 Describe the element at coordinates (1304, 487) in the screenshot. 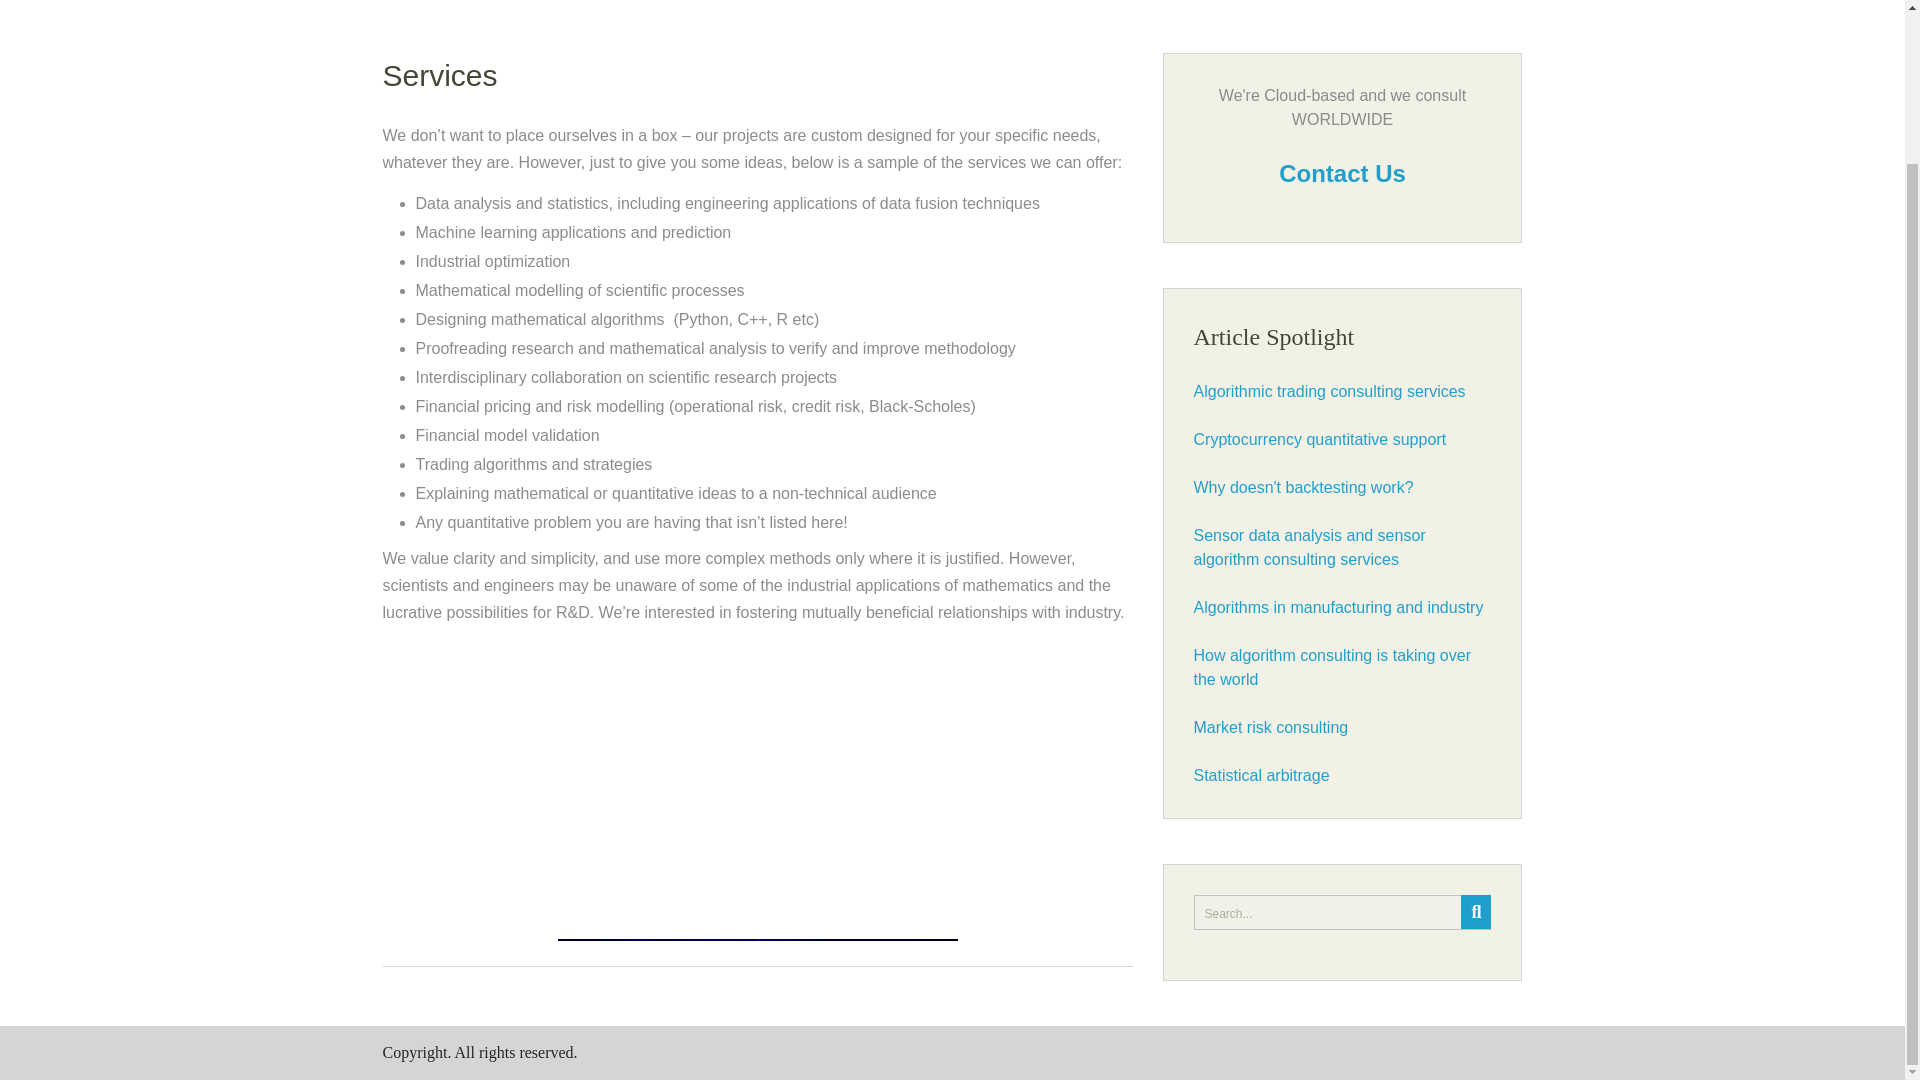

I see `Why doesn't backtesting work?` at that location.